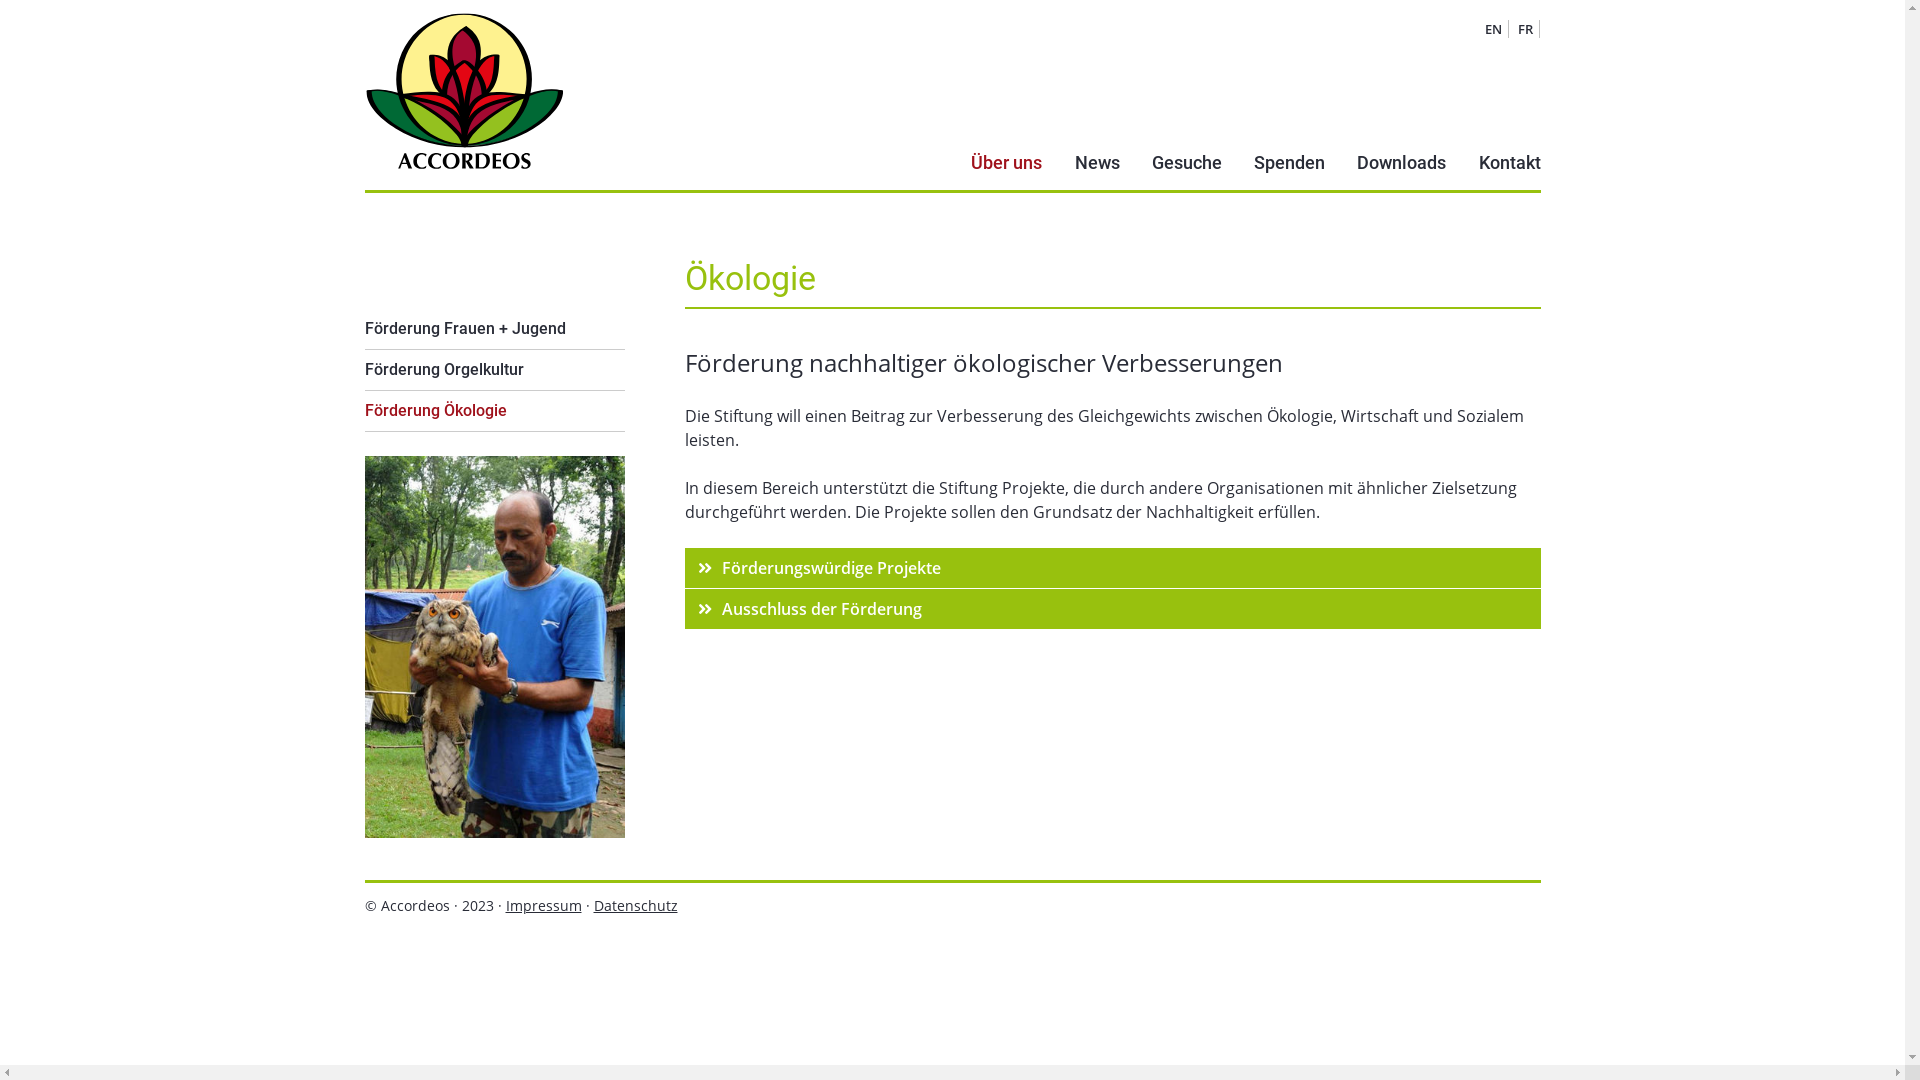  I want to click on  , so click(364, 432).